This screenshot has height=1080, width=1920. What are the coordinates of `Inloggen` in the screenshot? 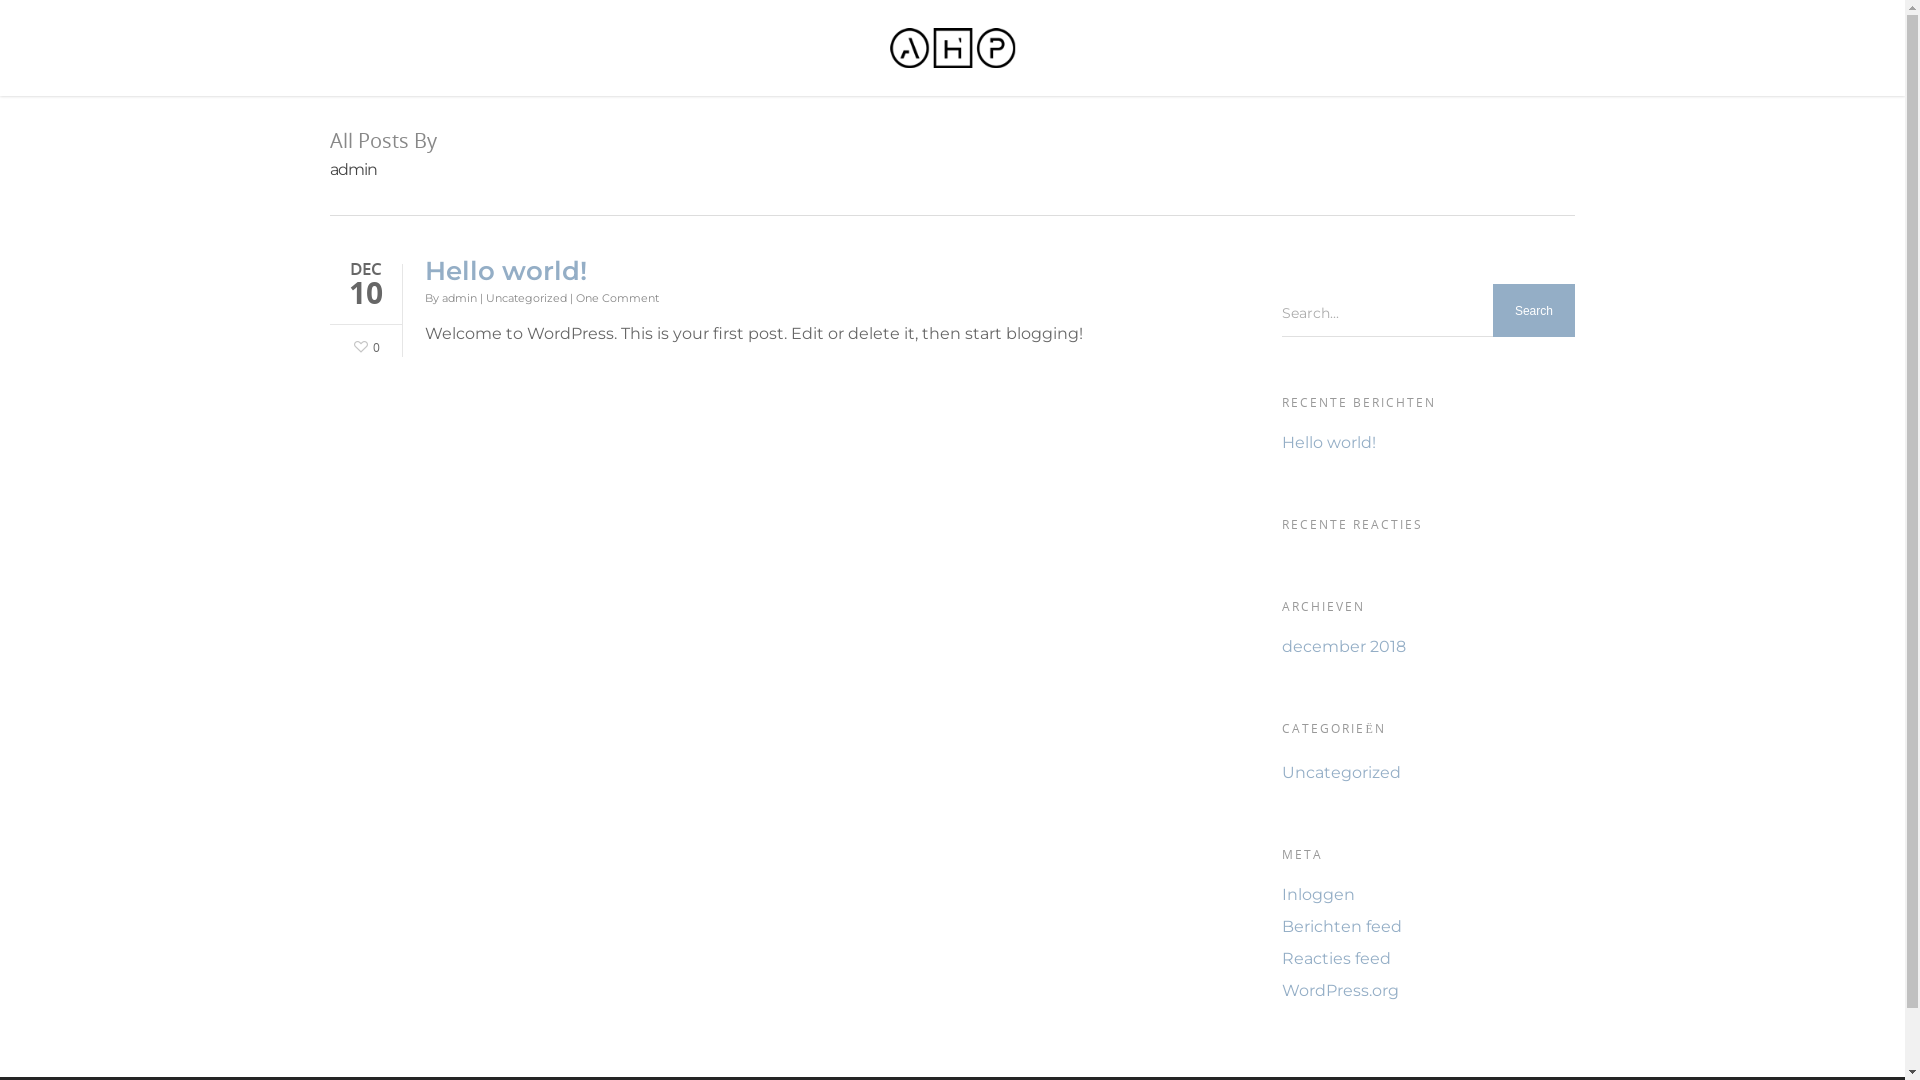 It's located at (1428, 894).